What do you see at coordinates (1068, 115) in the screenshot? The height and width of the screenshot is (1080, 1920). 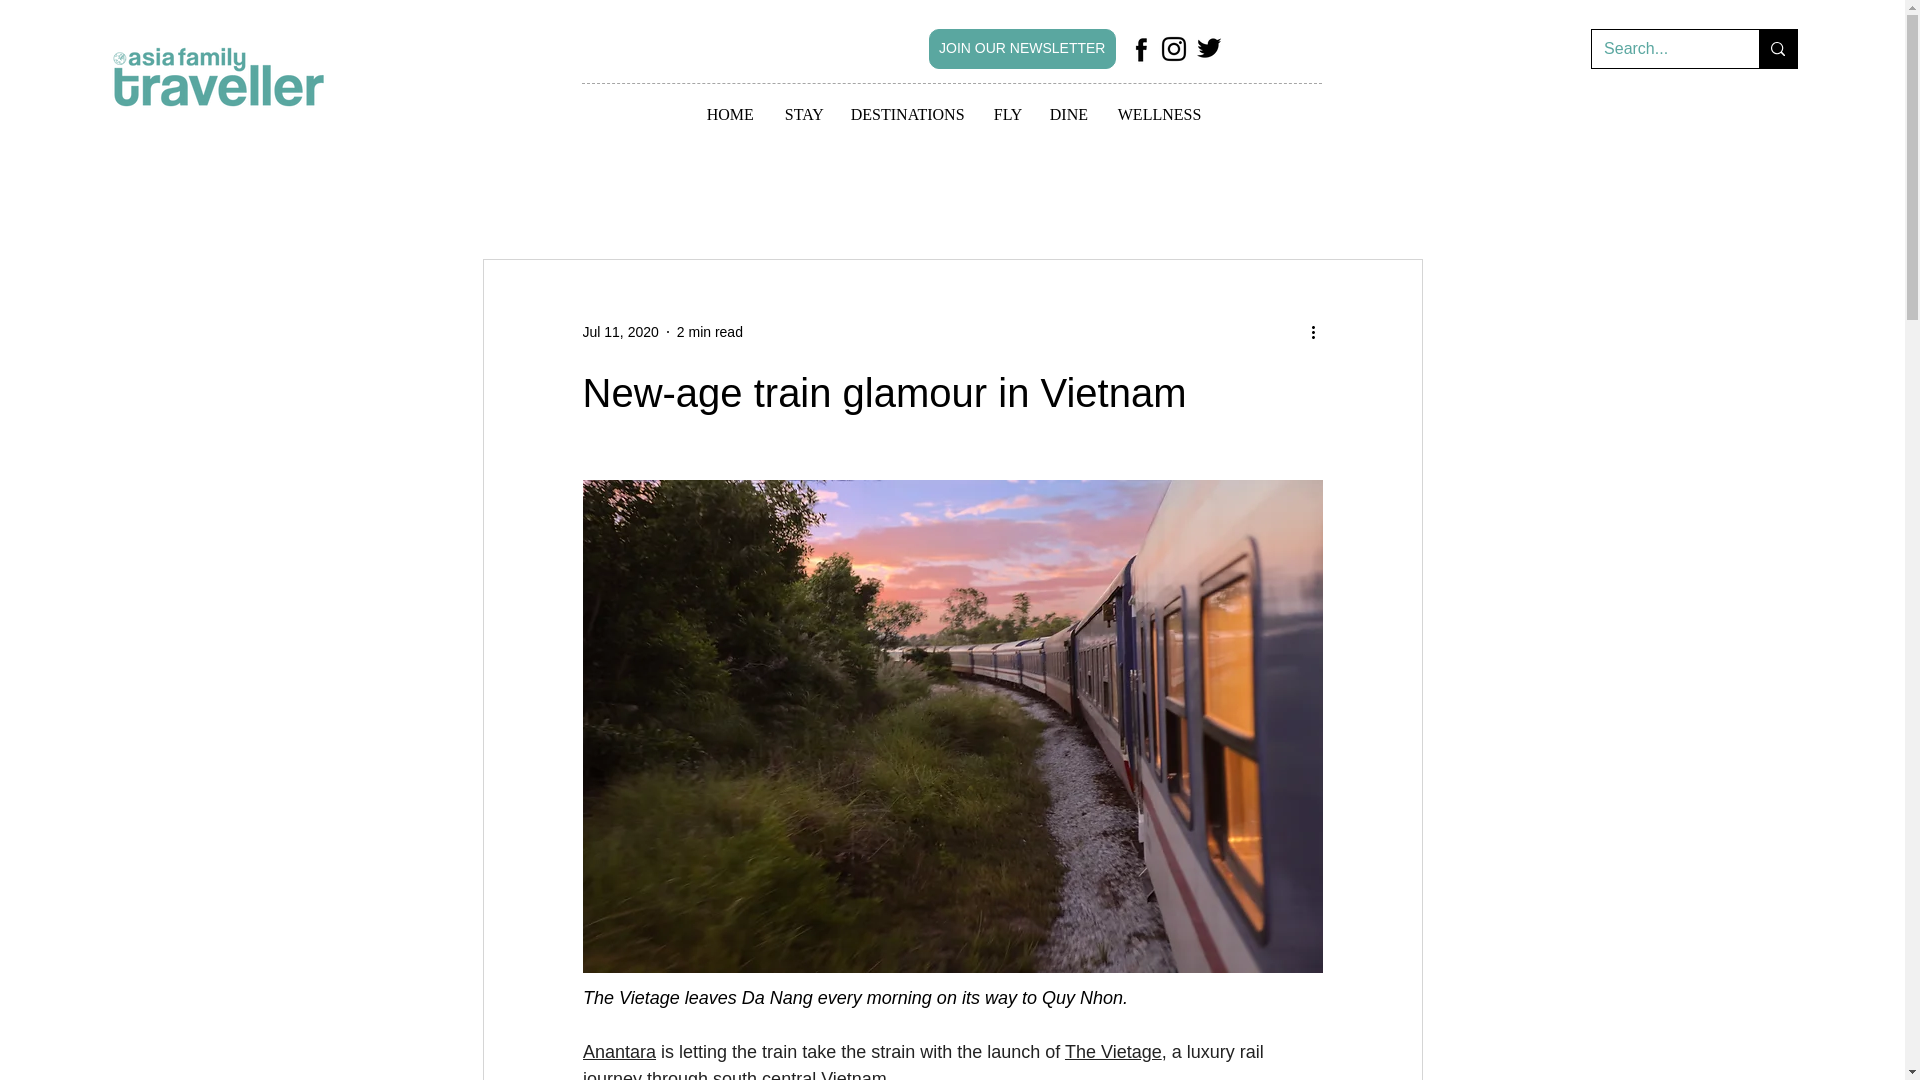 I see `DINE` at bounding box center [1068, 115].